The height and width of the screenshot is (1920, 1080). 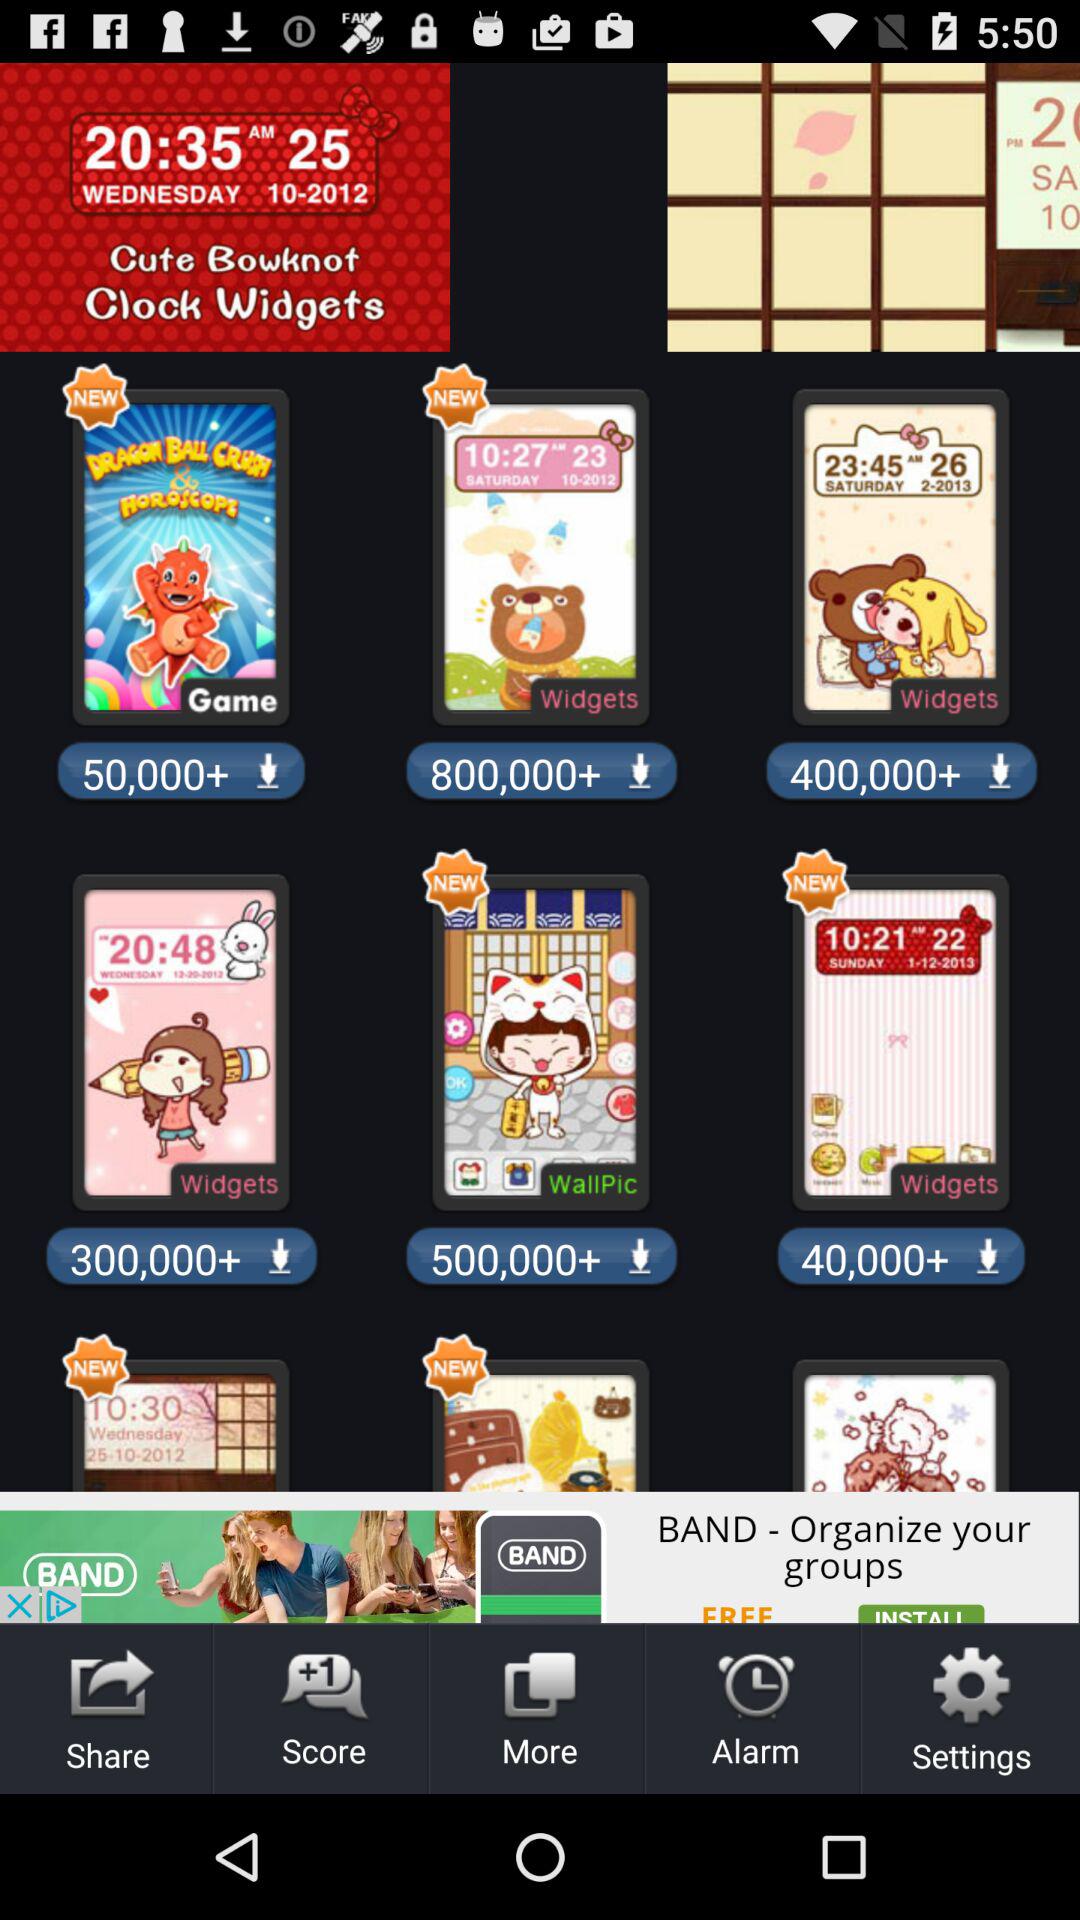 I want to click on clock widgets advertisement, so click(x=526, y=207).